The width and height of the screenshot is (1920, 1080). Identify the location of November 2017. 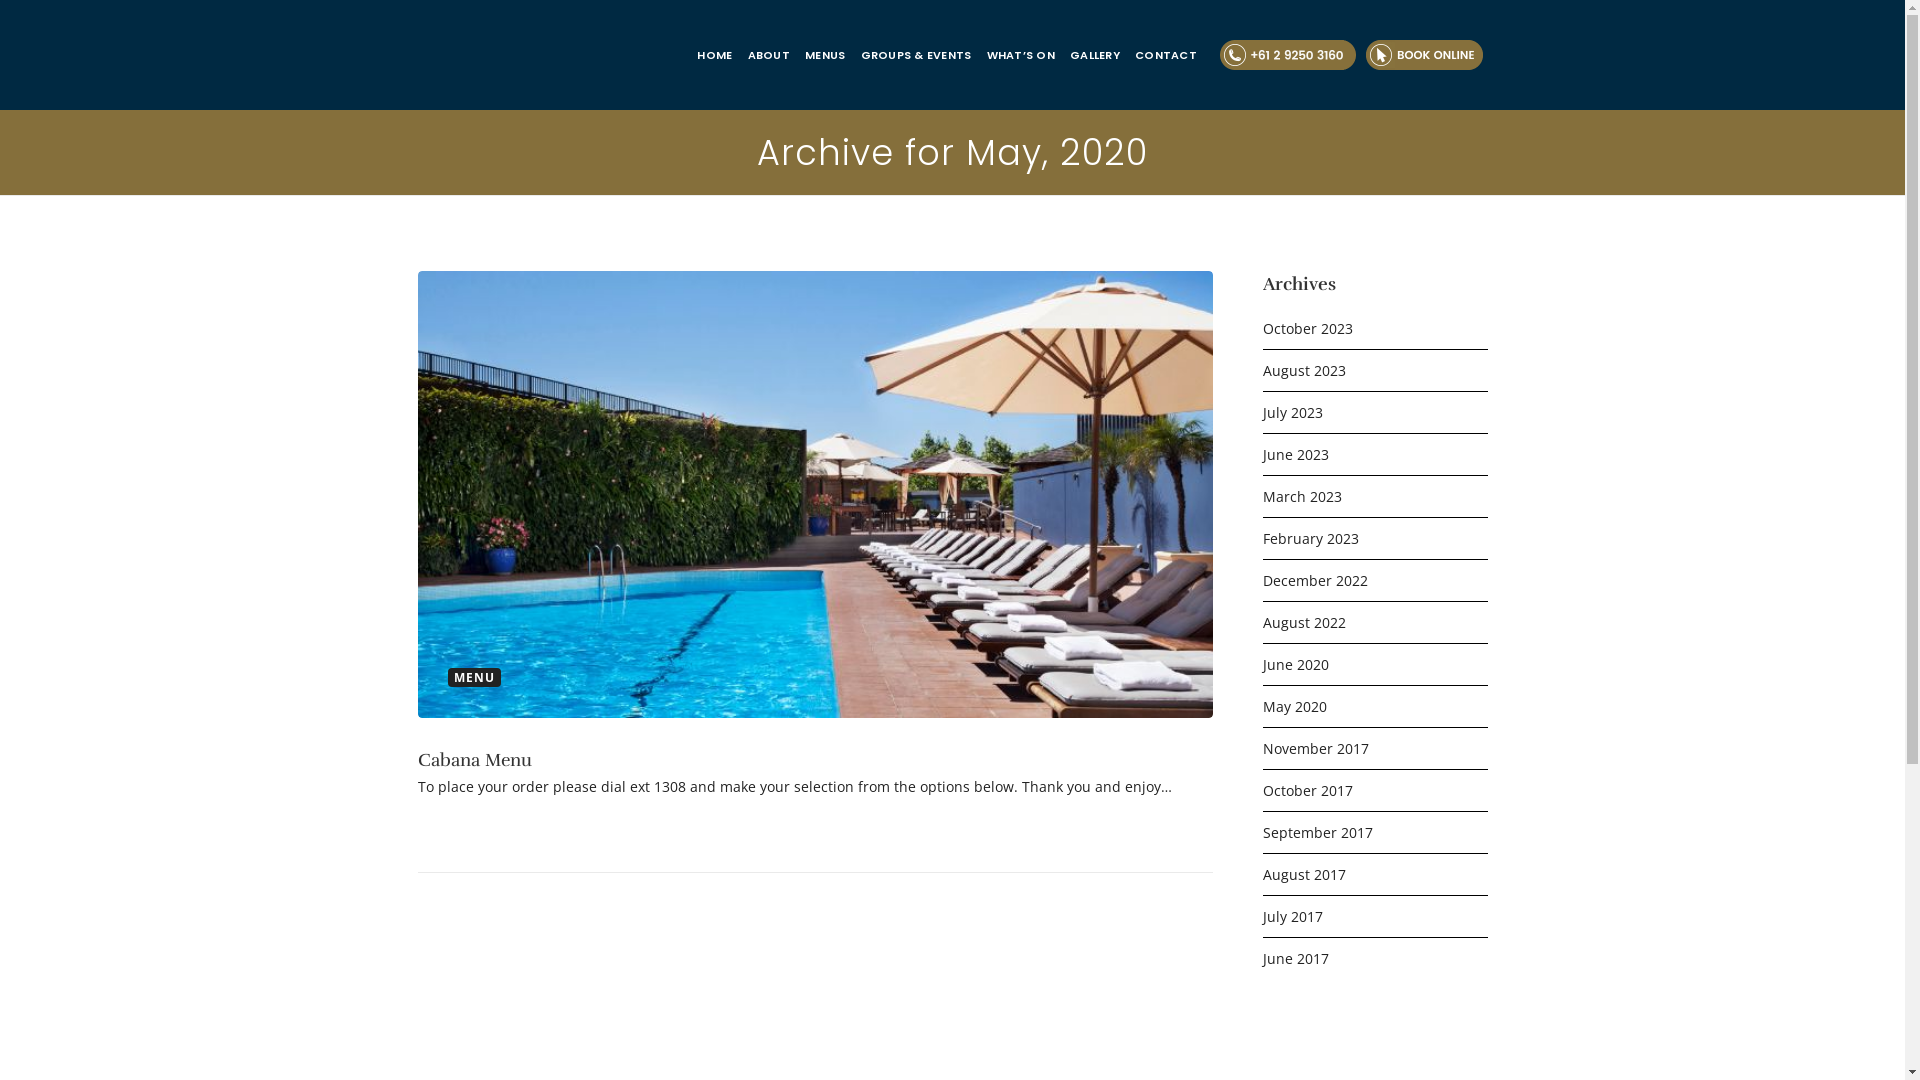
(1374, 748).